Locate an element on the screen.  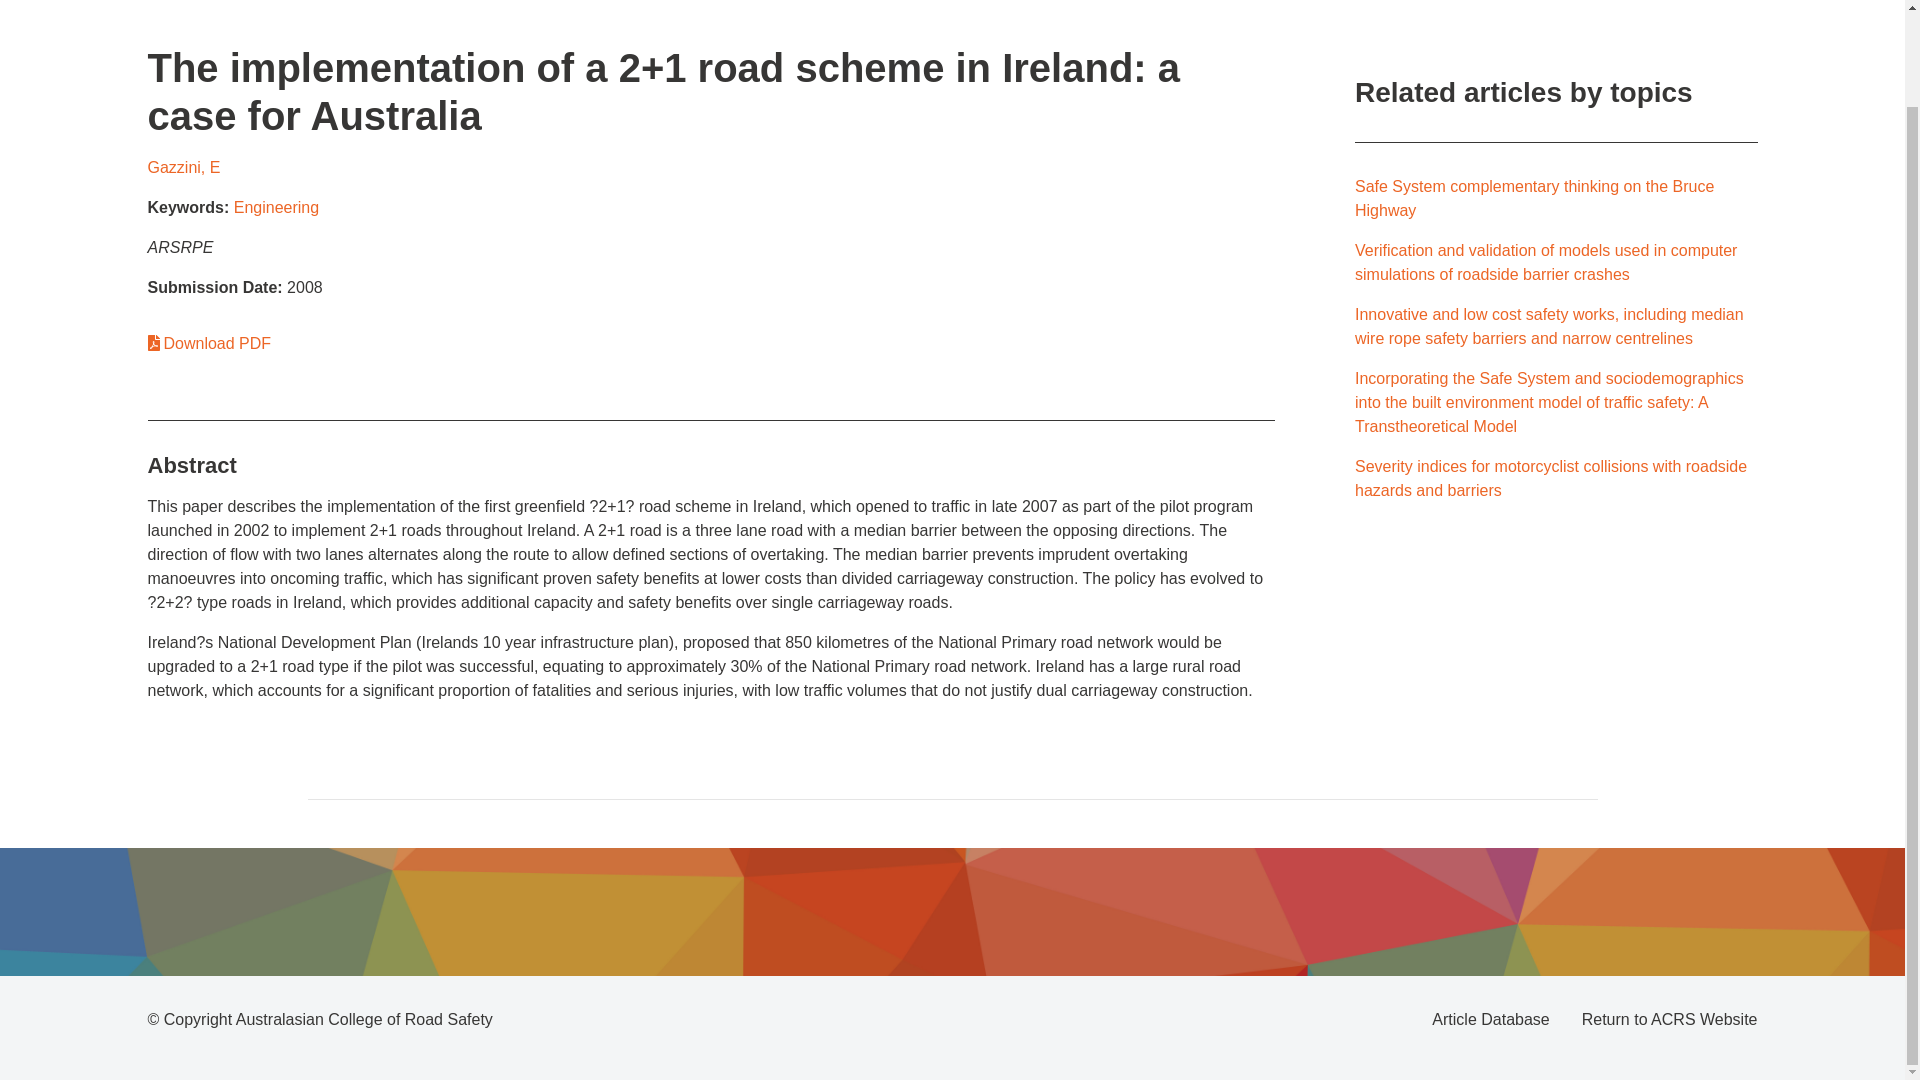
Article Database is located at coordinates (1490, 1020).